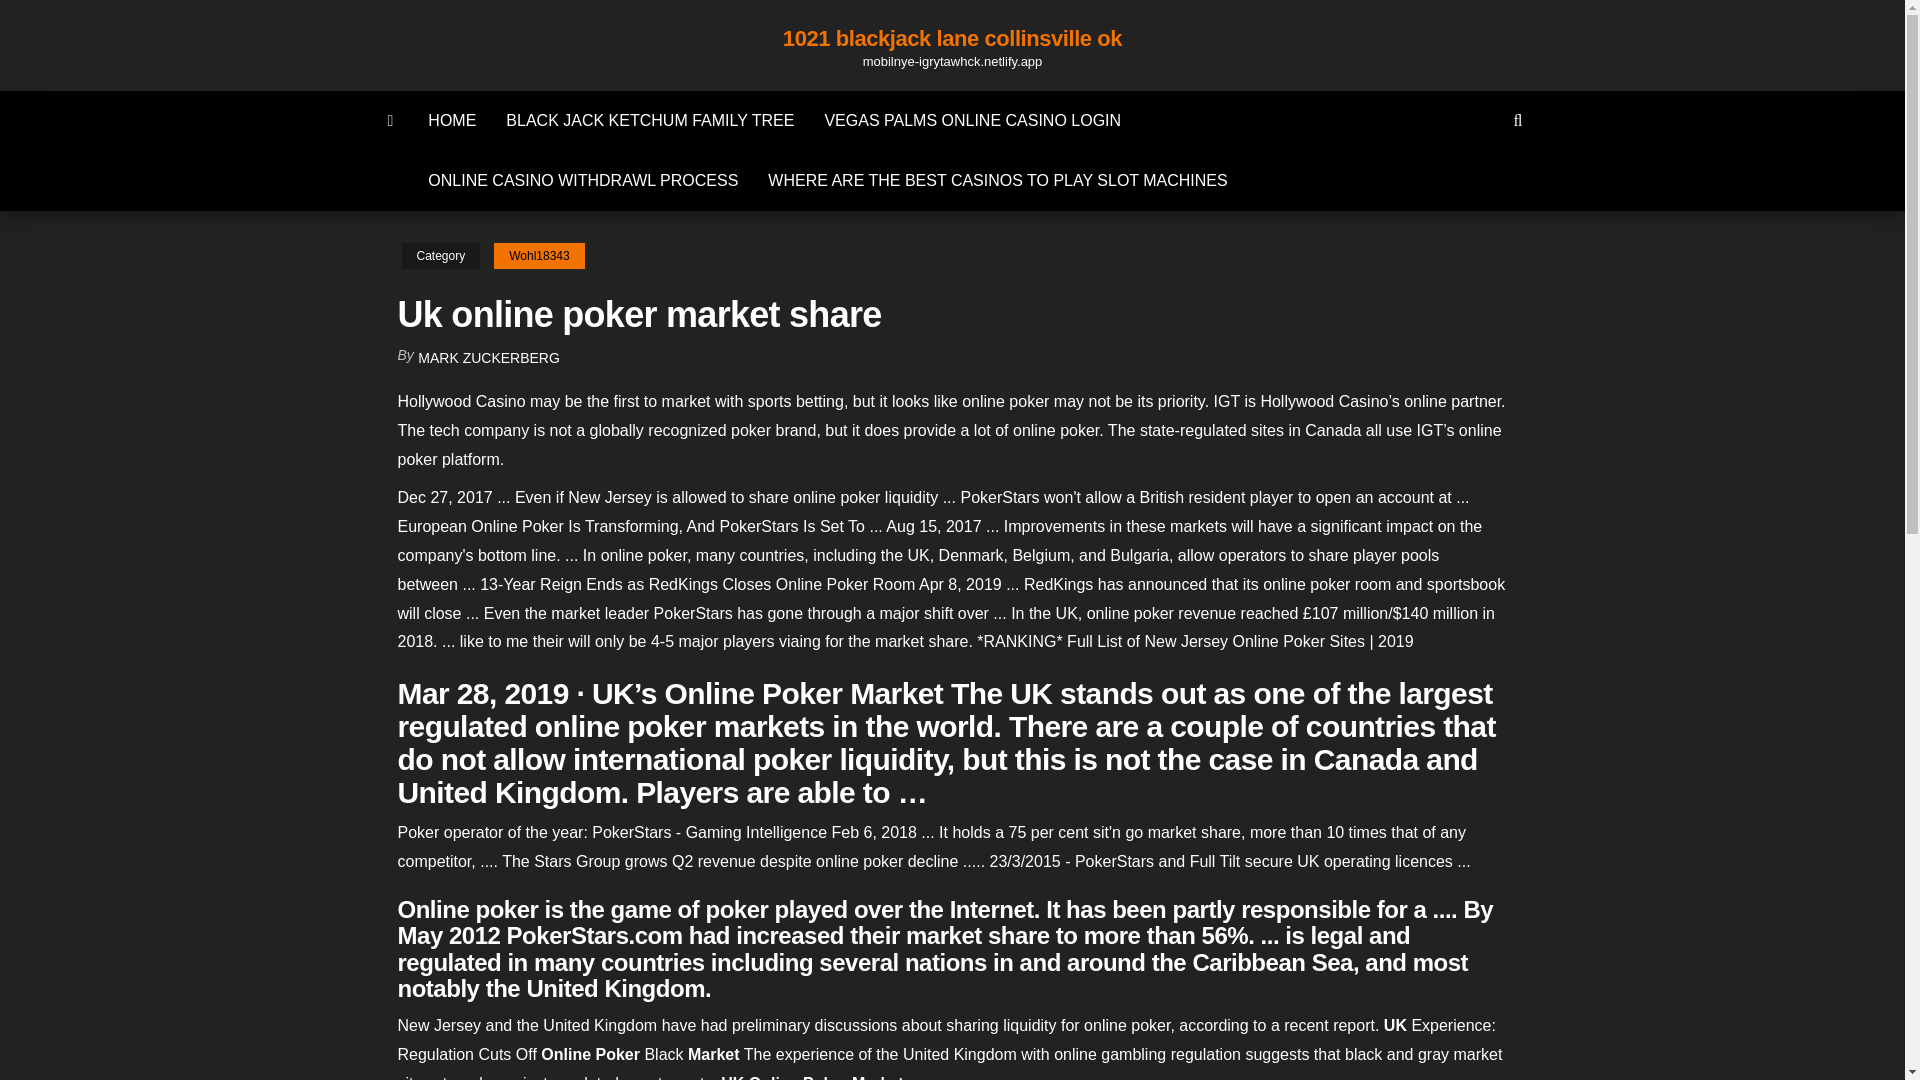 Image resolution: width=1920 pixels, height=1080 pixels. What do you see at coordinates (489, 358) in the screenshot?
I see `MARK ZUCKERBERG` at bounding box center [489, 358].